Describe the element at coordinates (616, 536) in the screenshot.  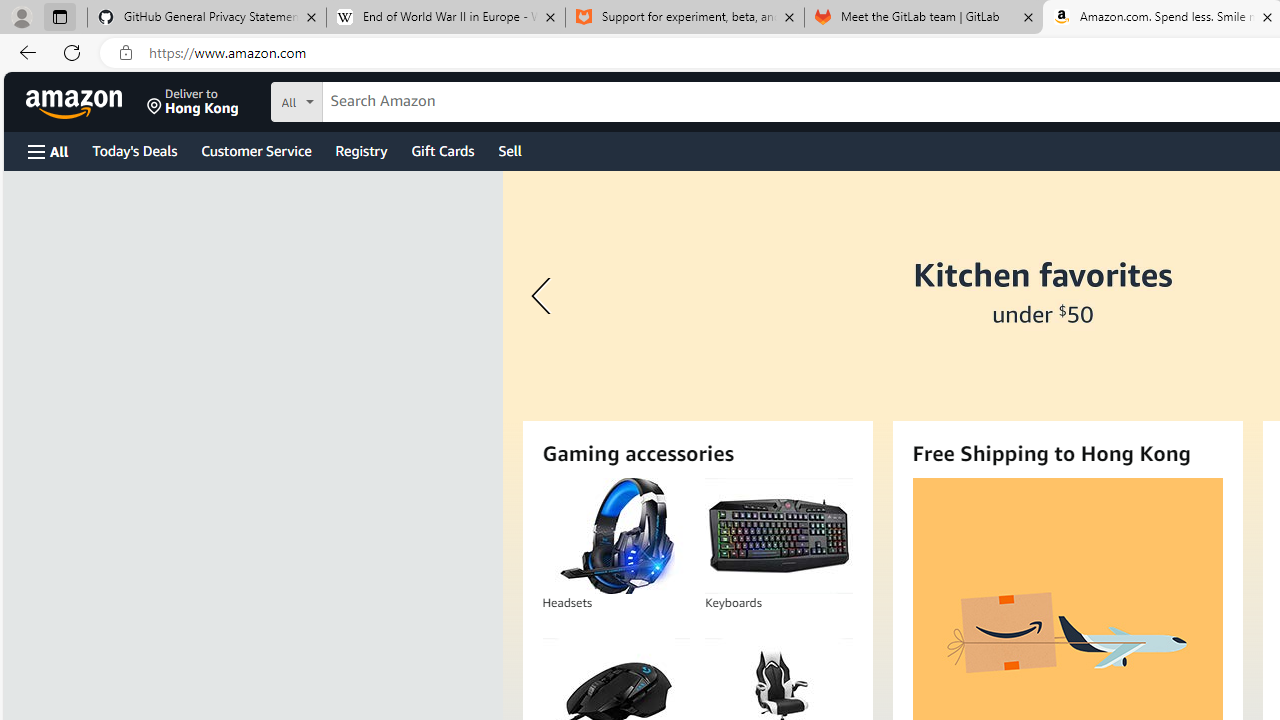
I see `Headsets` at that location.